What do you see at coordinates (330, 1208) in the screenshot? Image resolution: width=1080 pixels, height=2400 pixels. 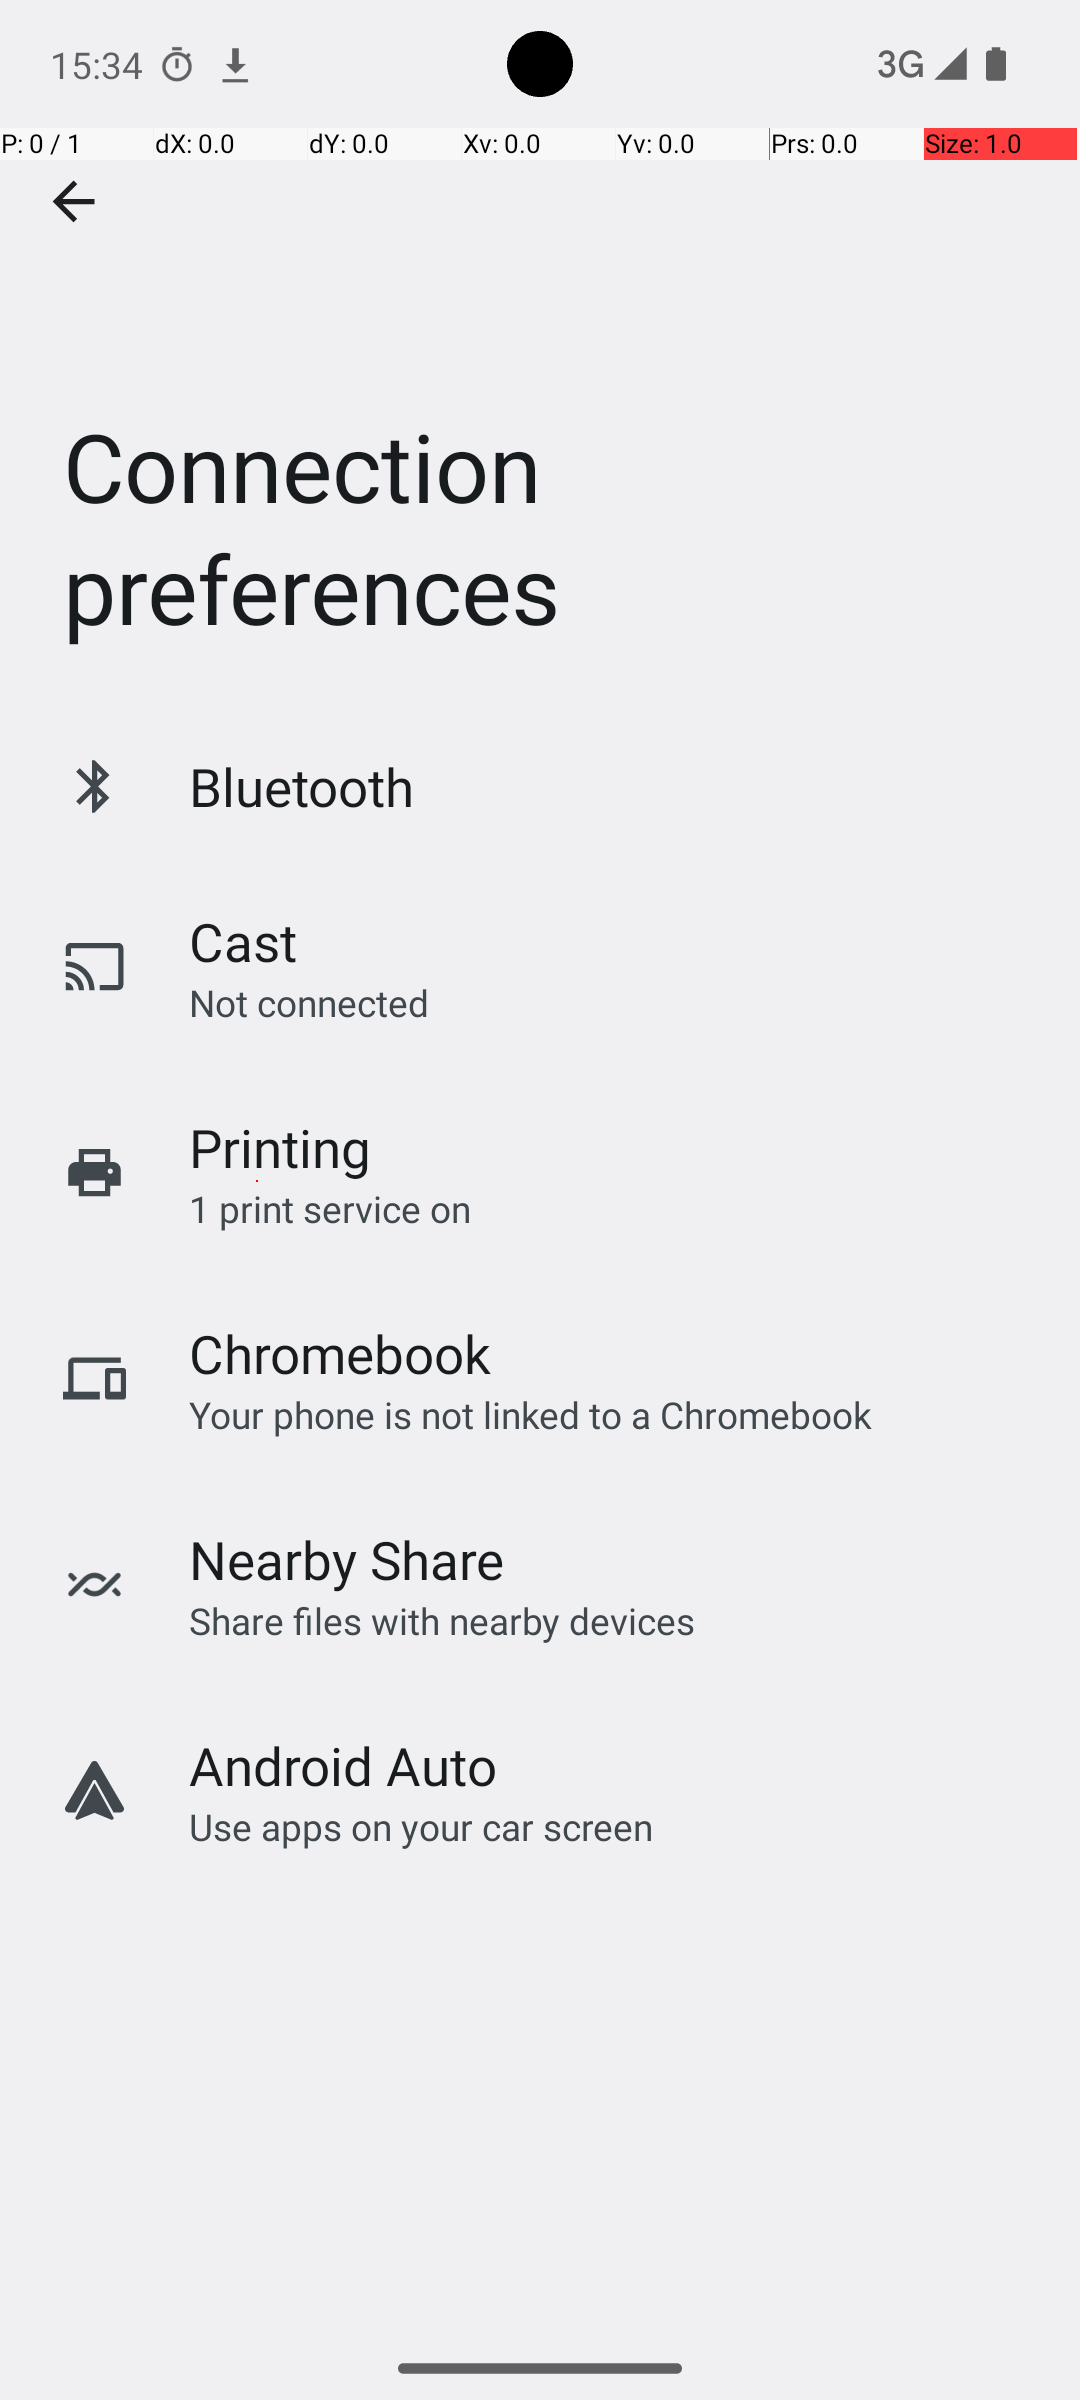 I see `1 print service on` at bounding box center [330, 1208].